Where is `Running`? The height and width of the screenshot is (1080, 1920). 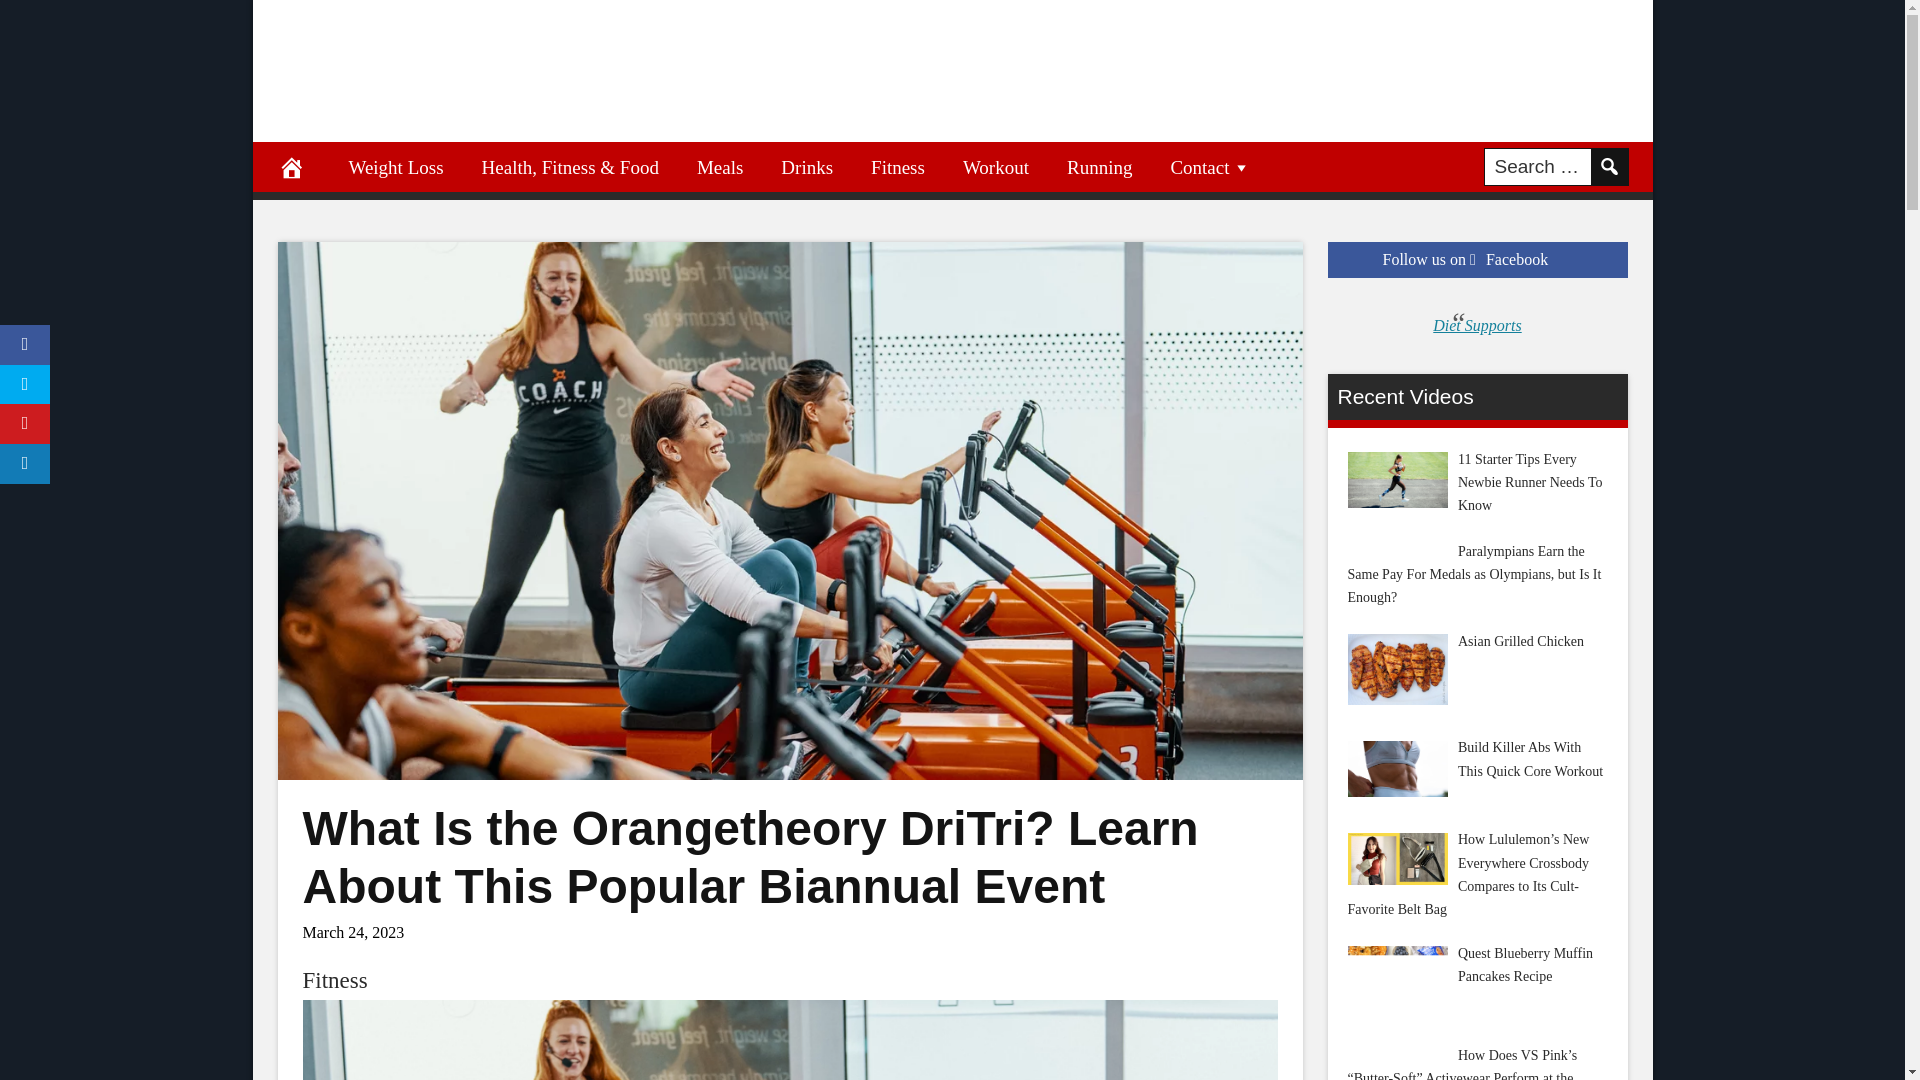 Running is located at coordinates (1099, 166).